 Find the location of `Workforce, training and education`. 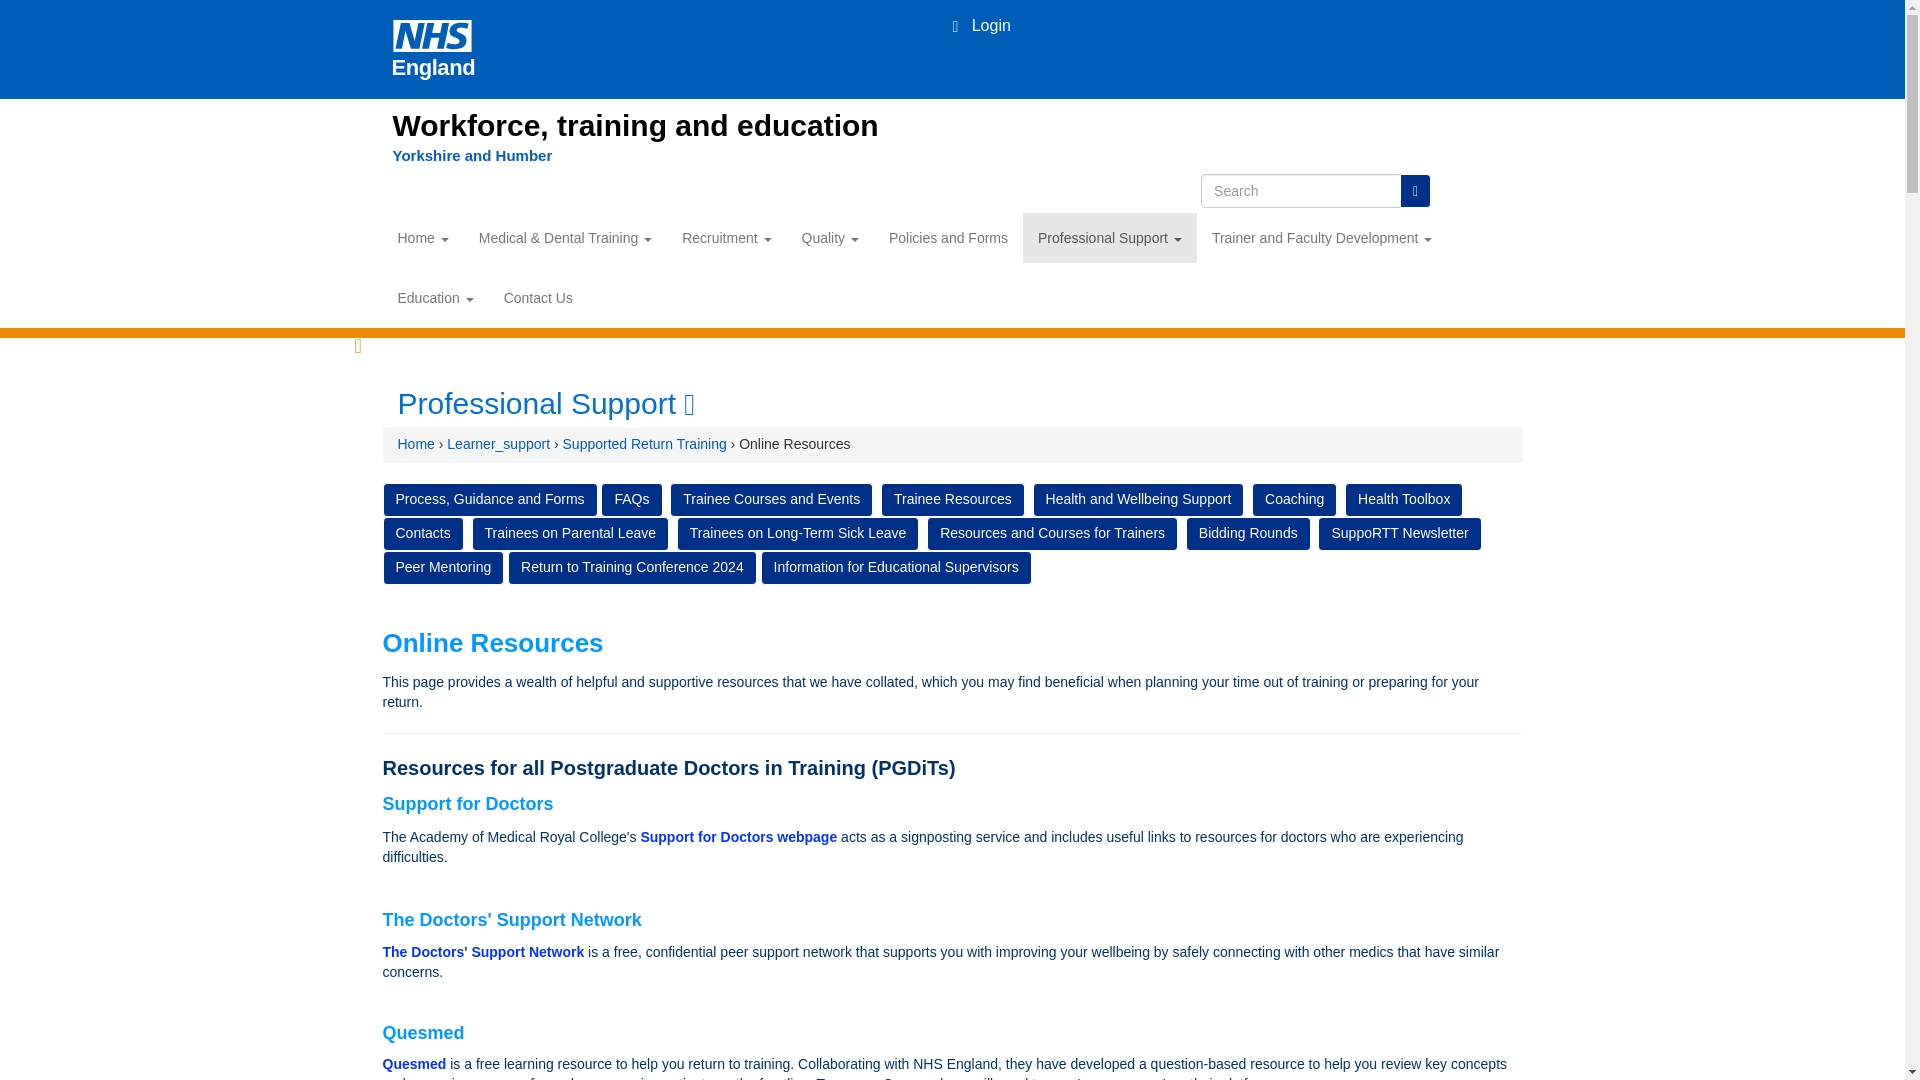

Workforce, training and education is located at coordinates (634, 125).